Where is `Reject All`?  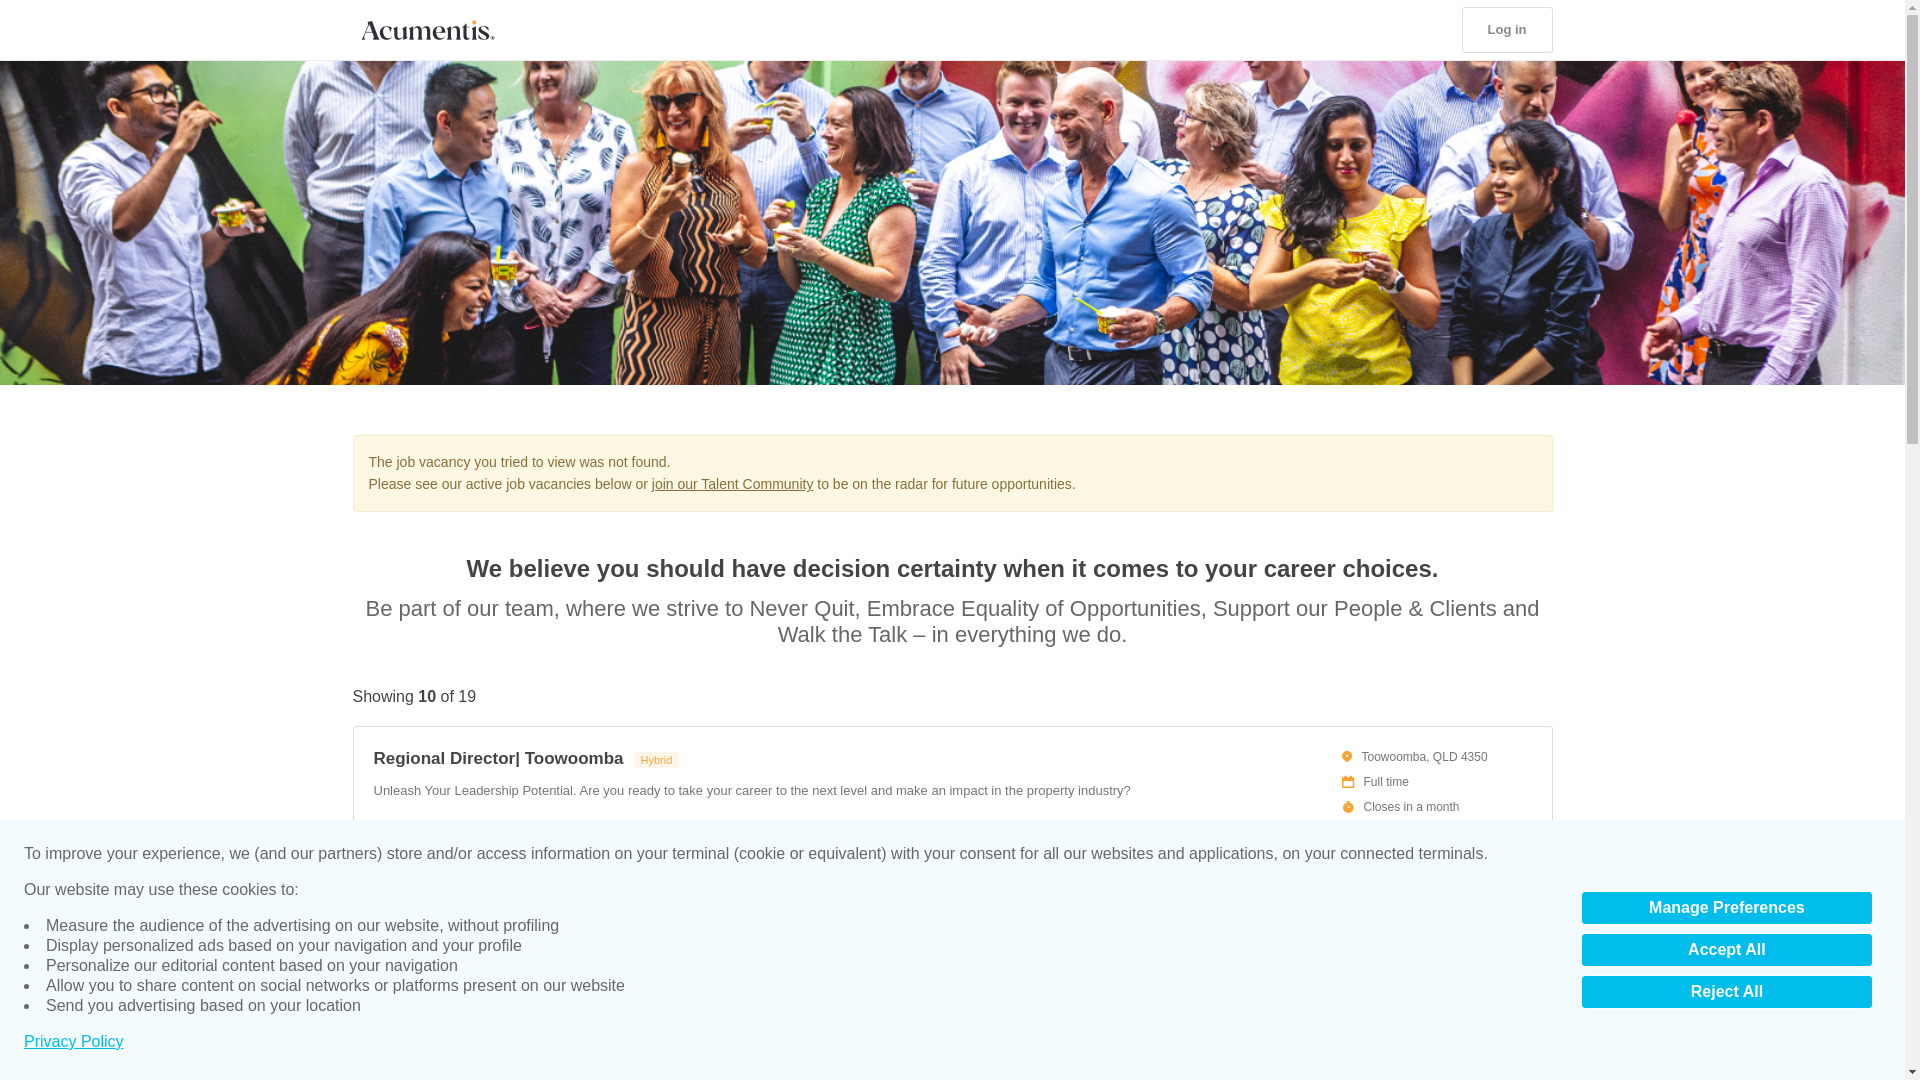
Reject All is located at coordinates (1726, 992).